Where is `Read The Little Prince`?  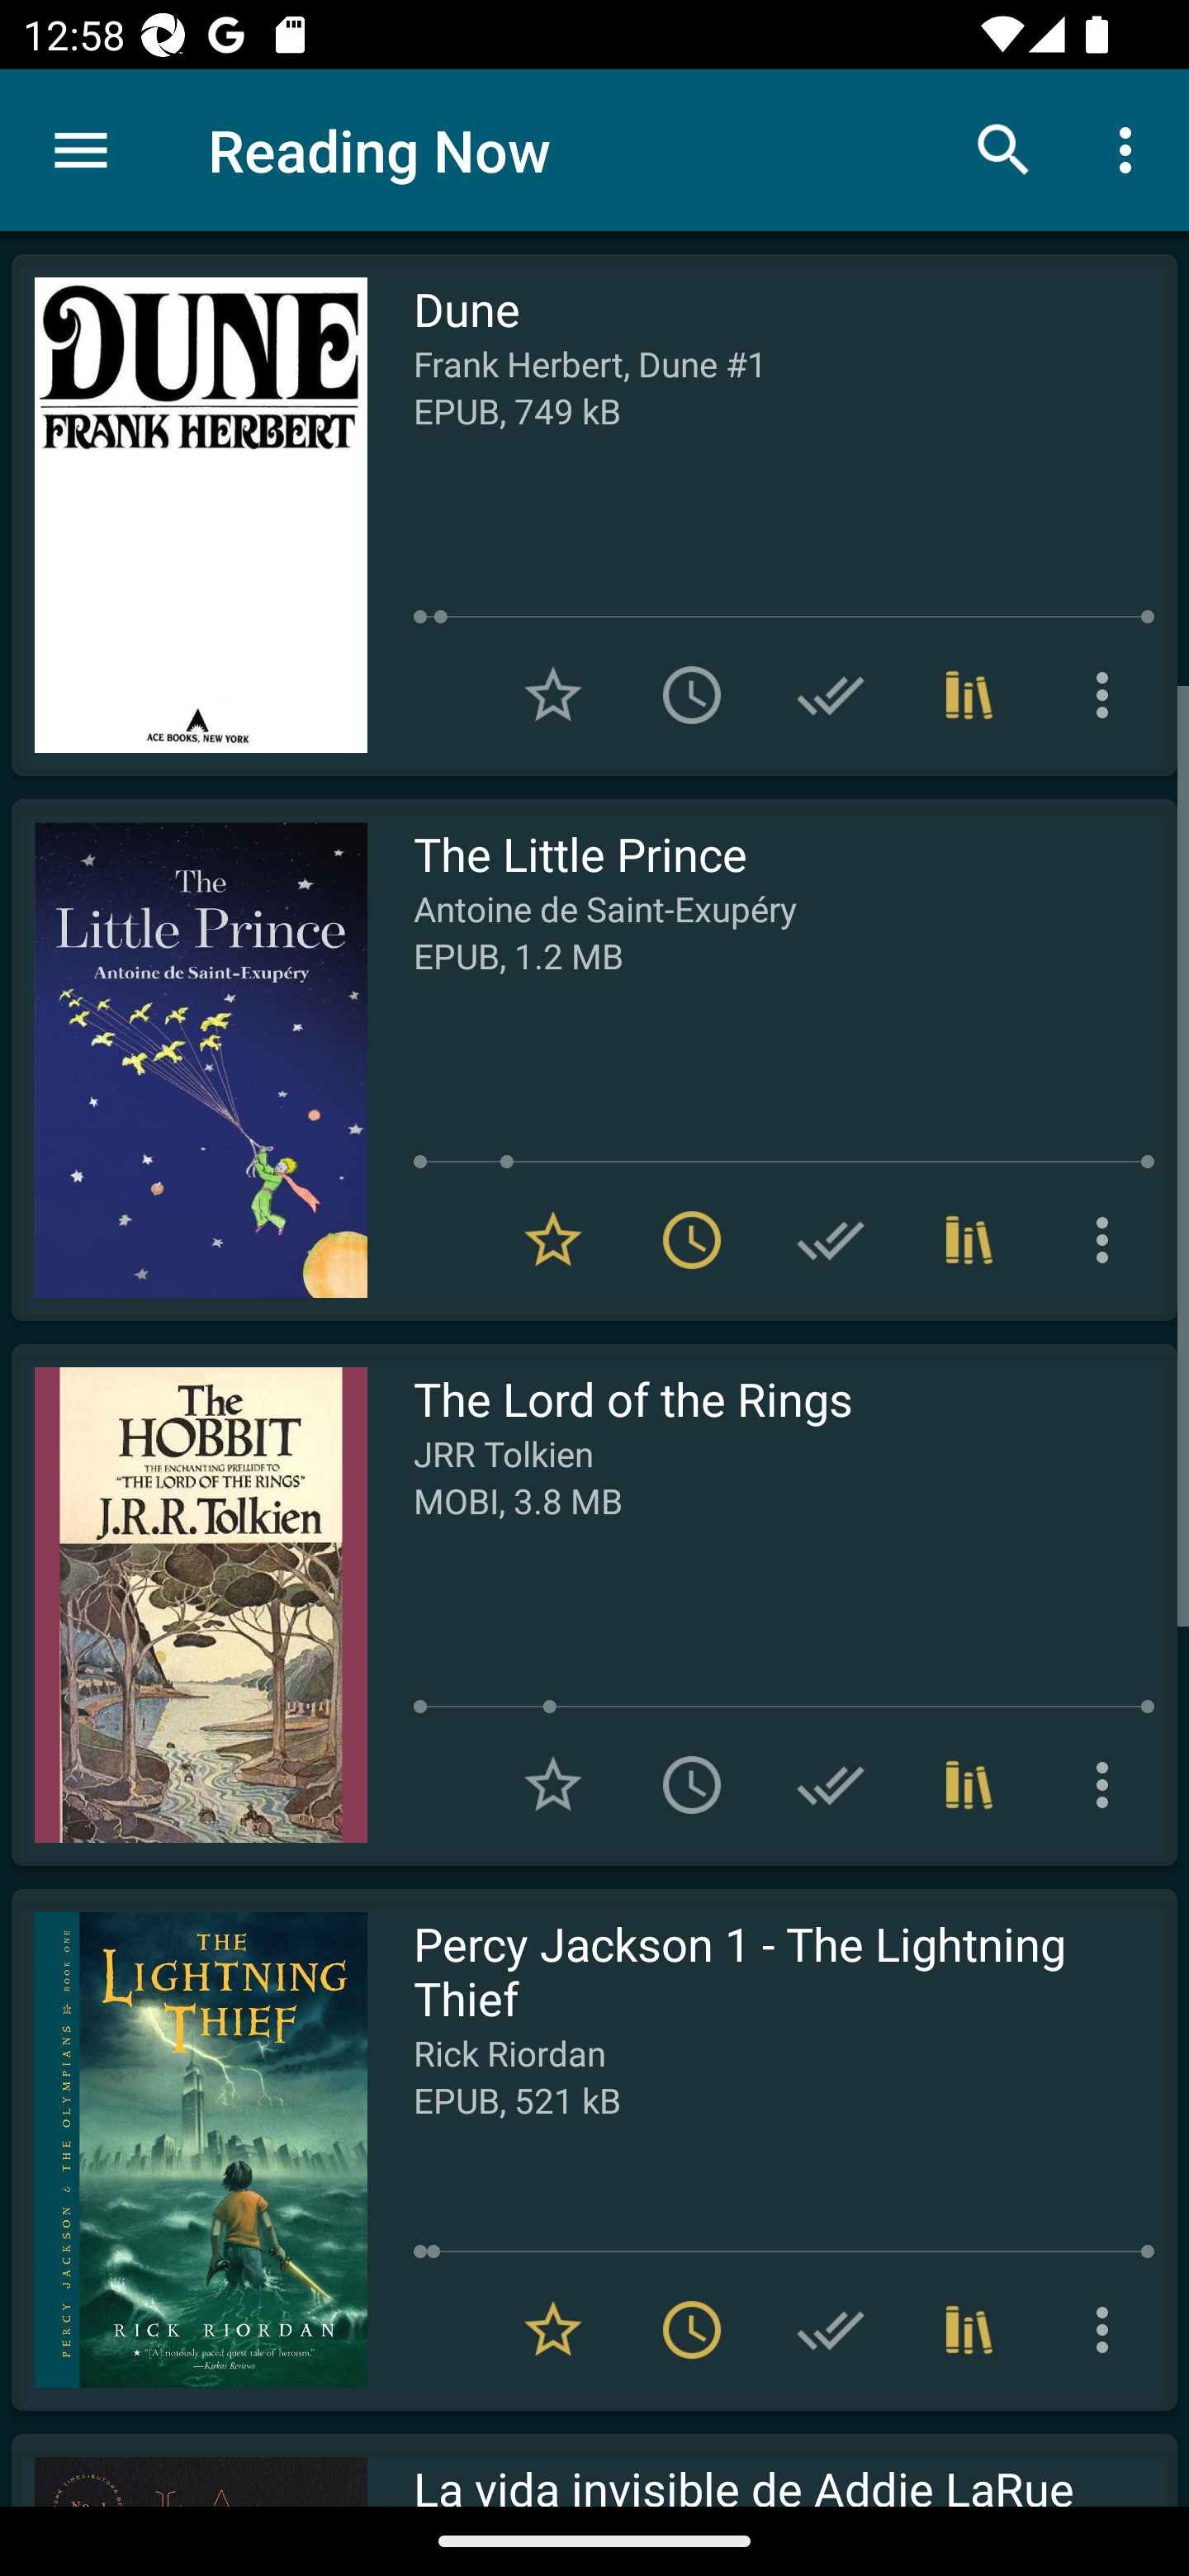 Read The Little Prince is located at coordinates (189, 1060).